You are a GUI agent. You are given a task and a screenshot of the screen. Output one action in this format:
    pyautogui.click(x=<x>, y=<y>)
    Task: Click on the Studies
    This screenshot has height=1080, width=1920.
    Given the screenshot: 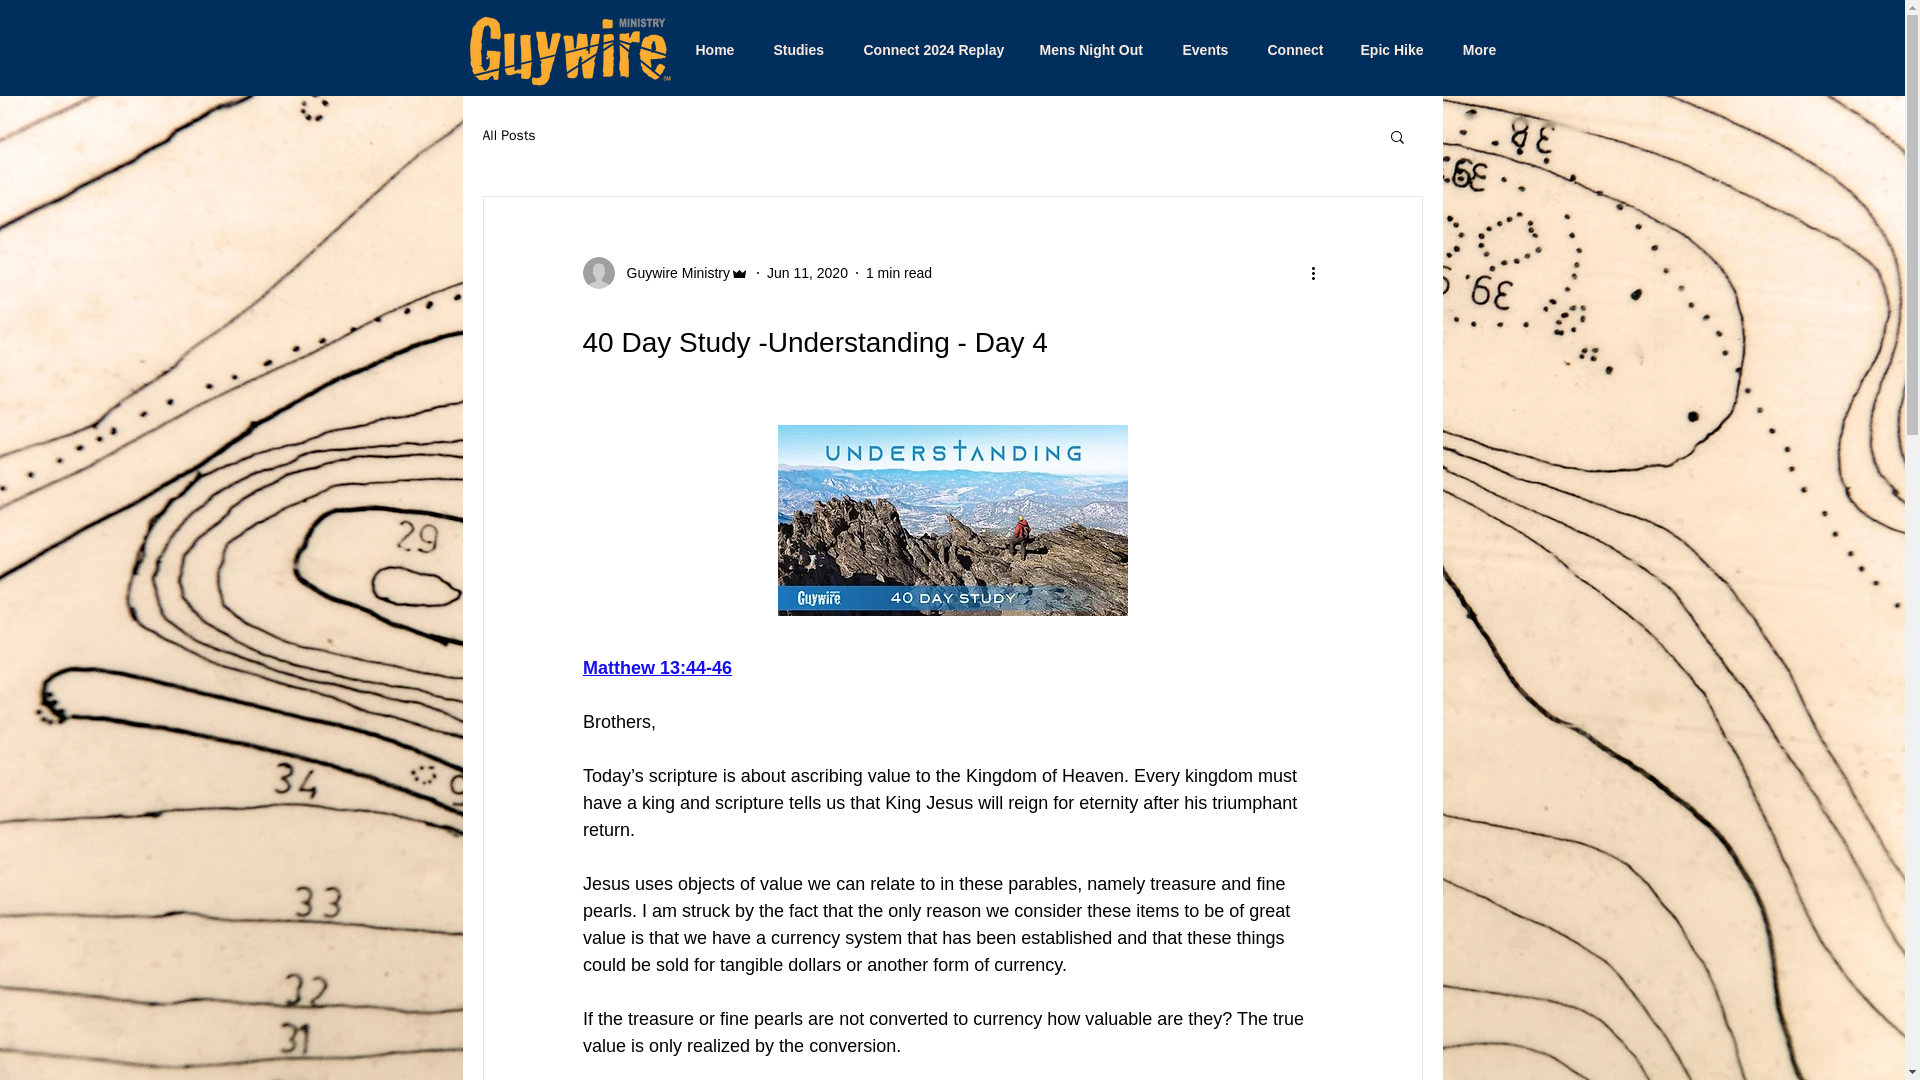 What is the action you would take?
    pyautogui.click(x=799, y=50)
    